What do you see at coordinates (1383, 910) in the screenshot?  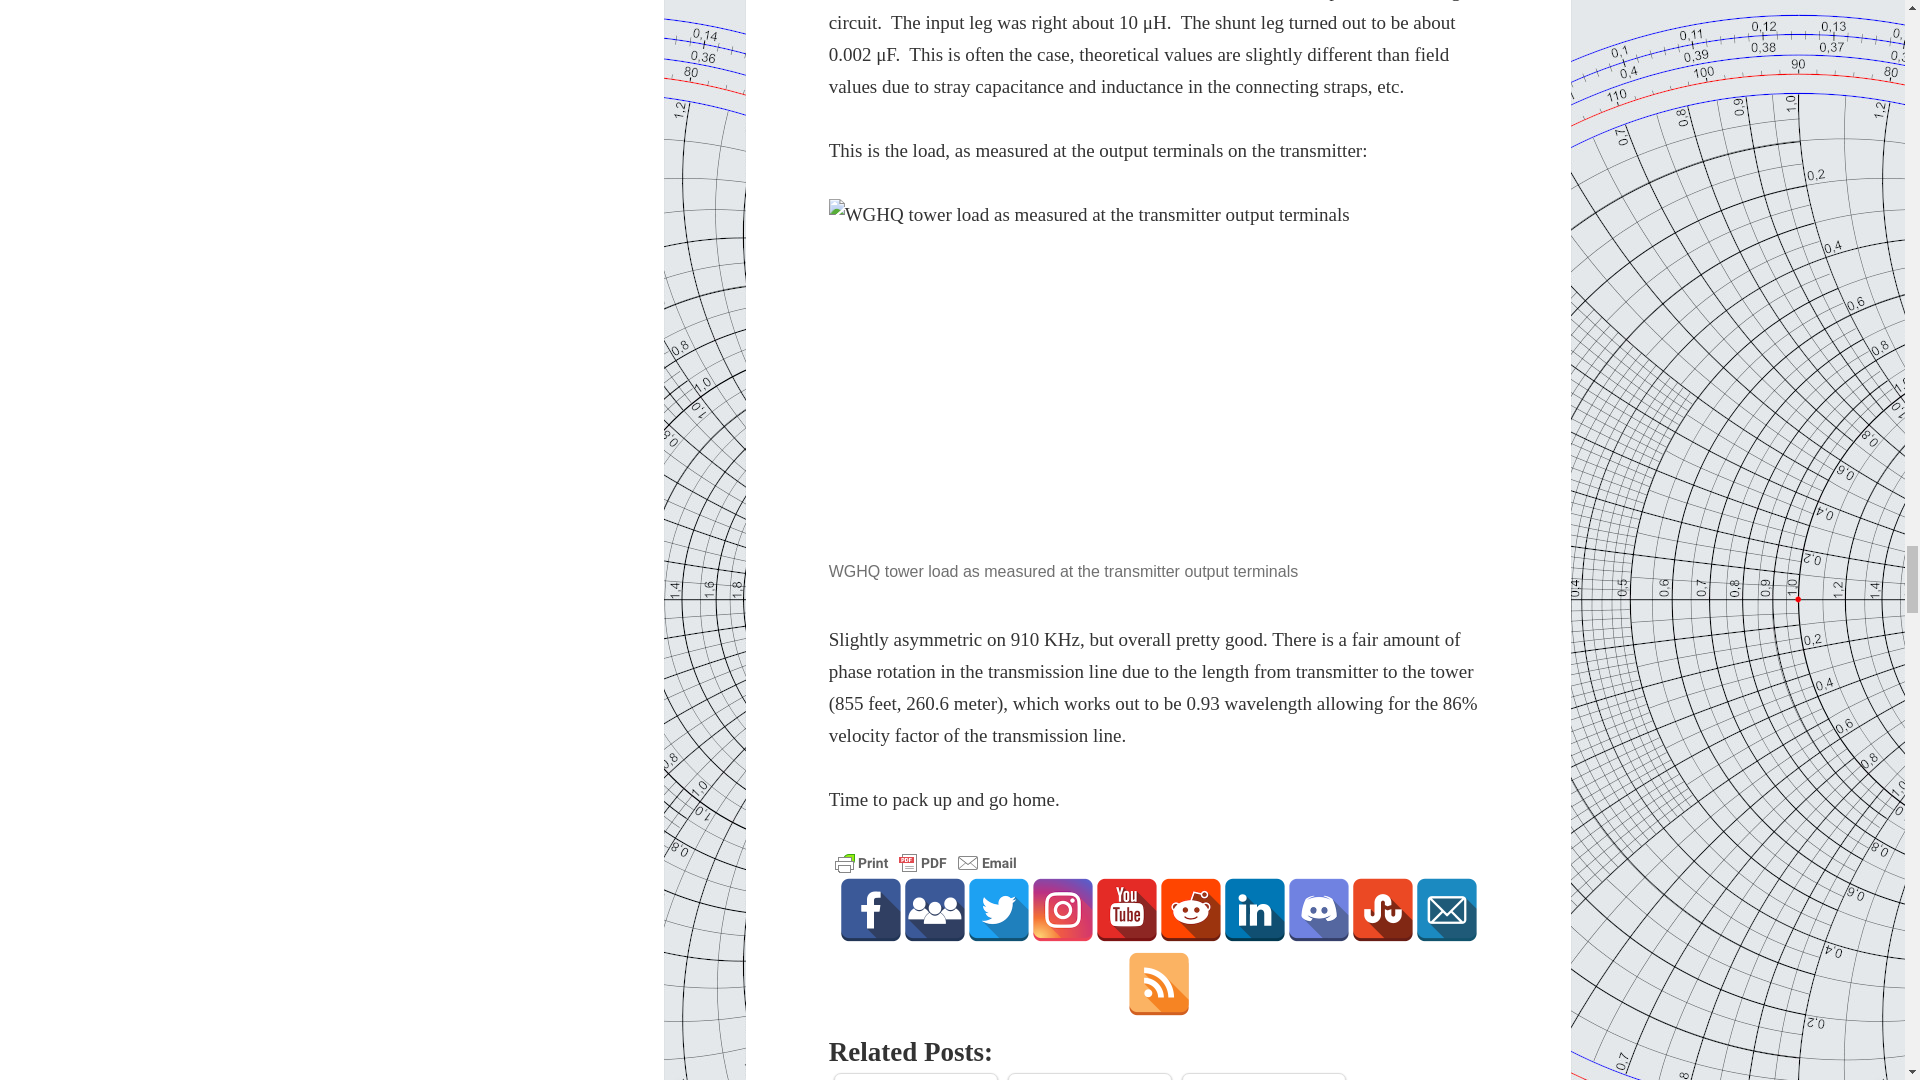 I see `StumbleUpon` at bounding box center [1383, 910].